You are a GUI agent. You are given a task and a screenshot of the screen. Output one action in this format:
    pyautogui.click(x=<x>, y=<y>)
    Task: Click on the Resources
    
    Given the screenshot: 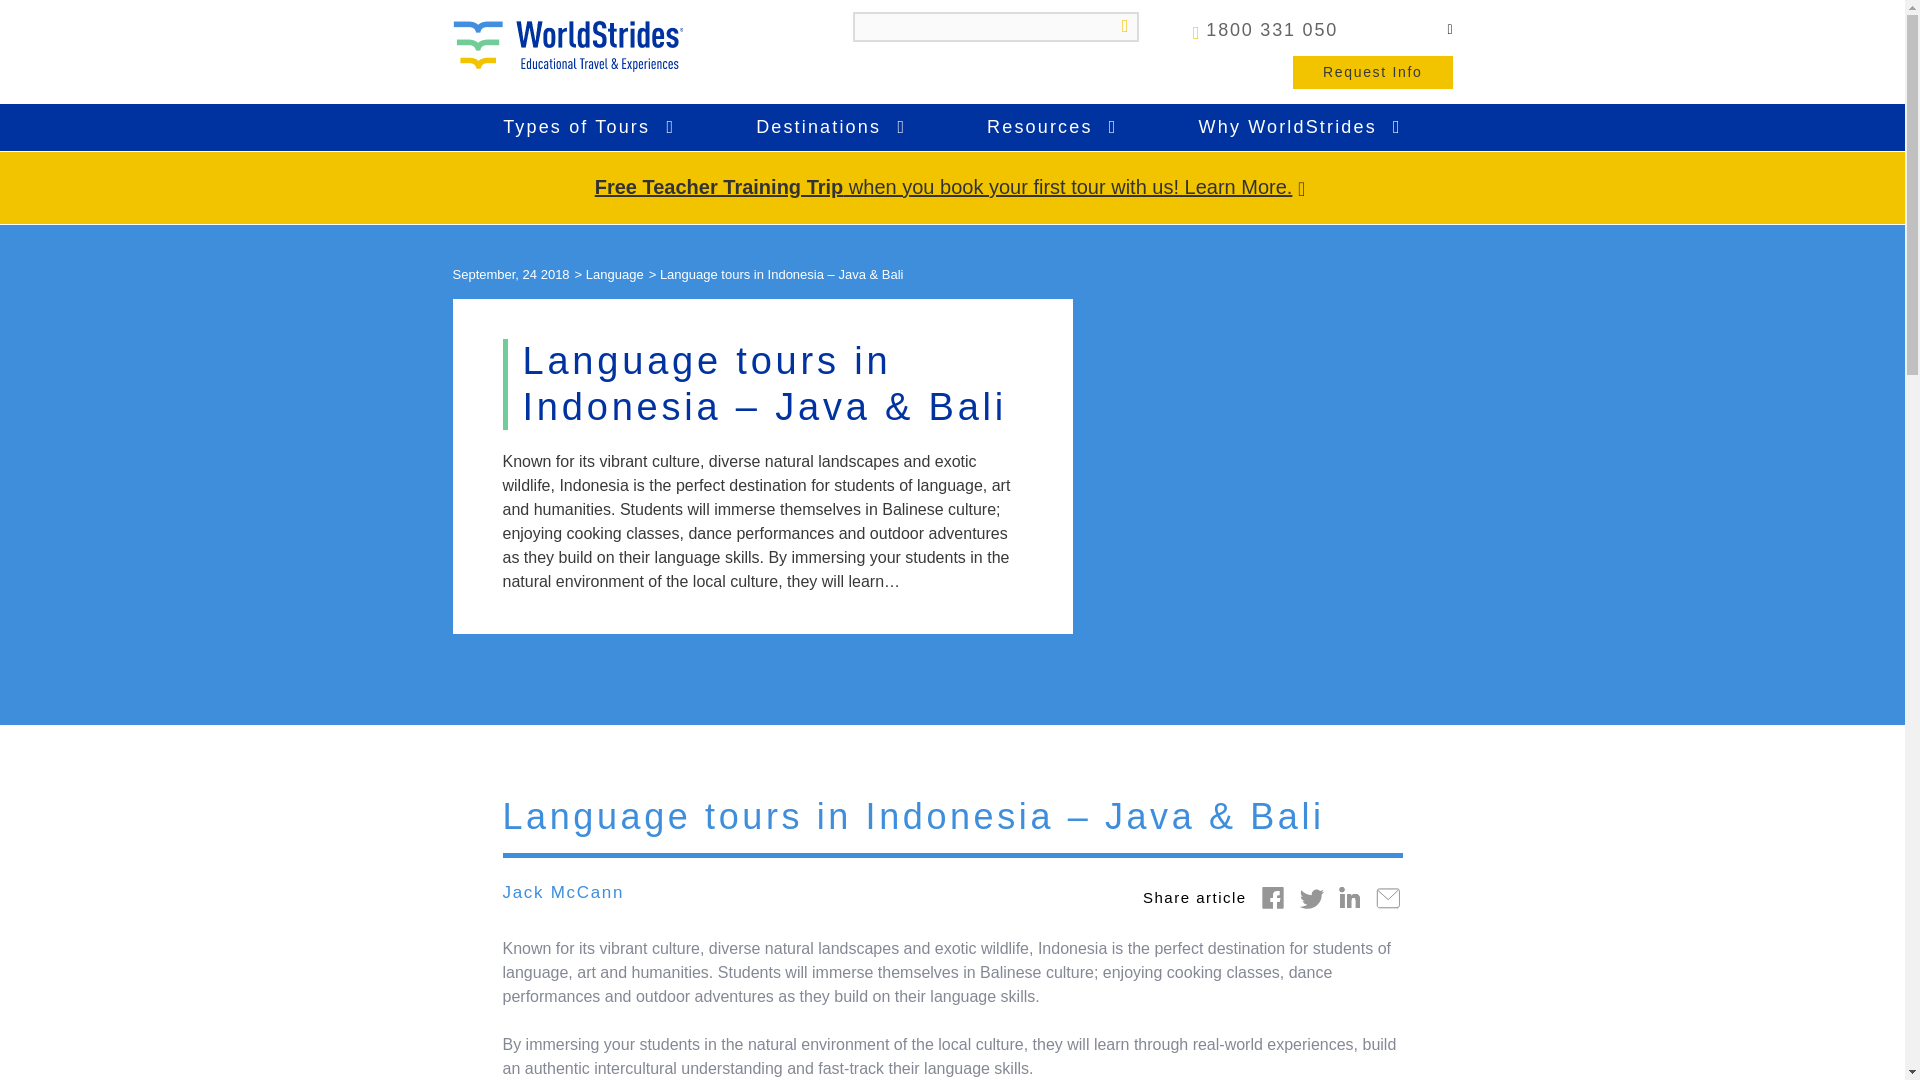 What is the action you would take?
    pyautogui.click(x=1052, y=128)
    